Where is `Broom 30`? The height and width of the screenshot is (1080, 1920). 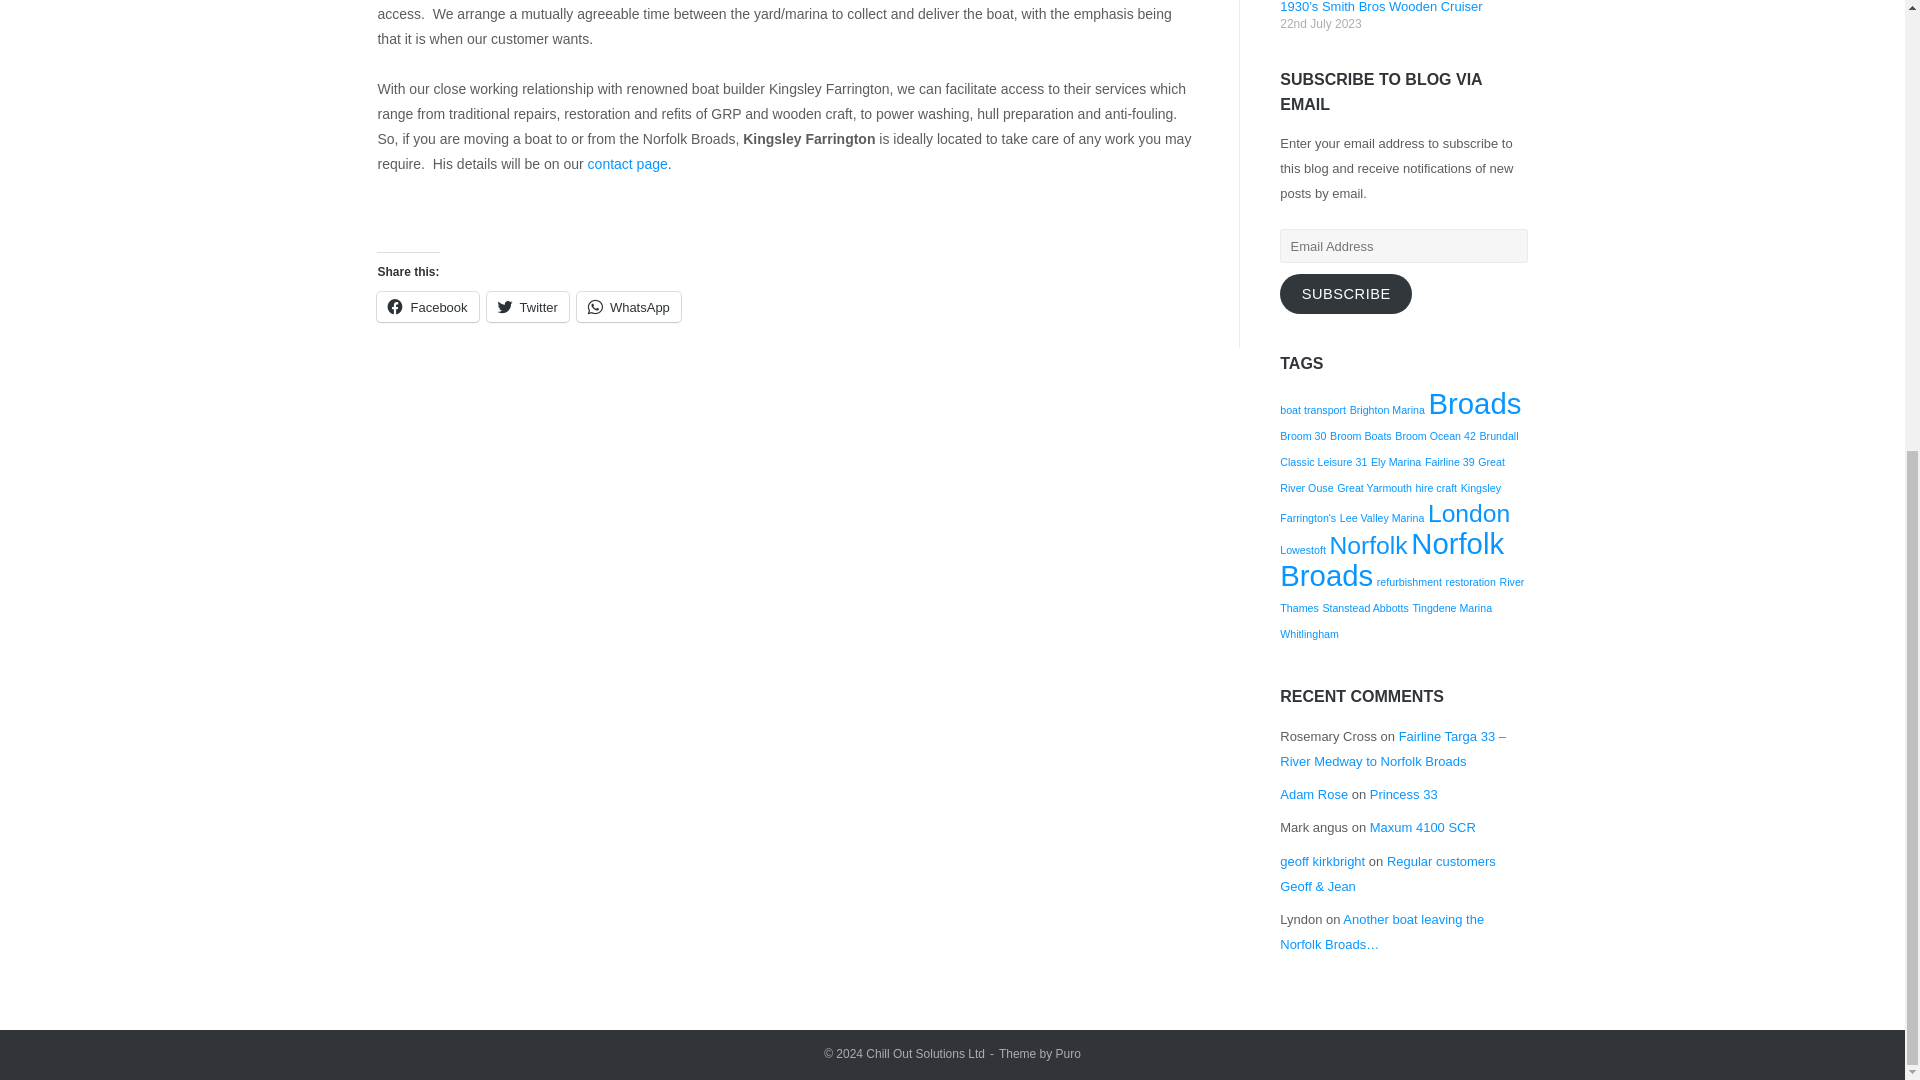 Broom 30 is located at coordinates (1303, 435).